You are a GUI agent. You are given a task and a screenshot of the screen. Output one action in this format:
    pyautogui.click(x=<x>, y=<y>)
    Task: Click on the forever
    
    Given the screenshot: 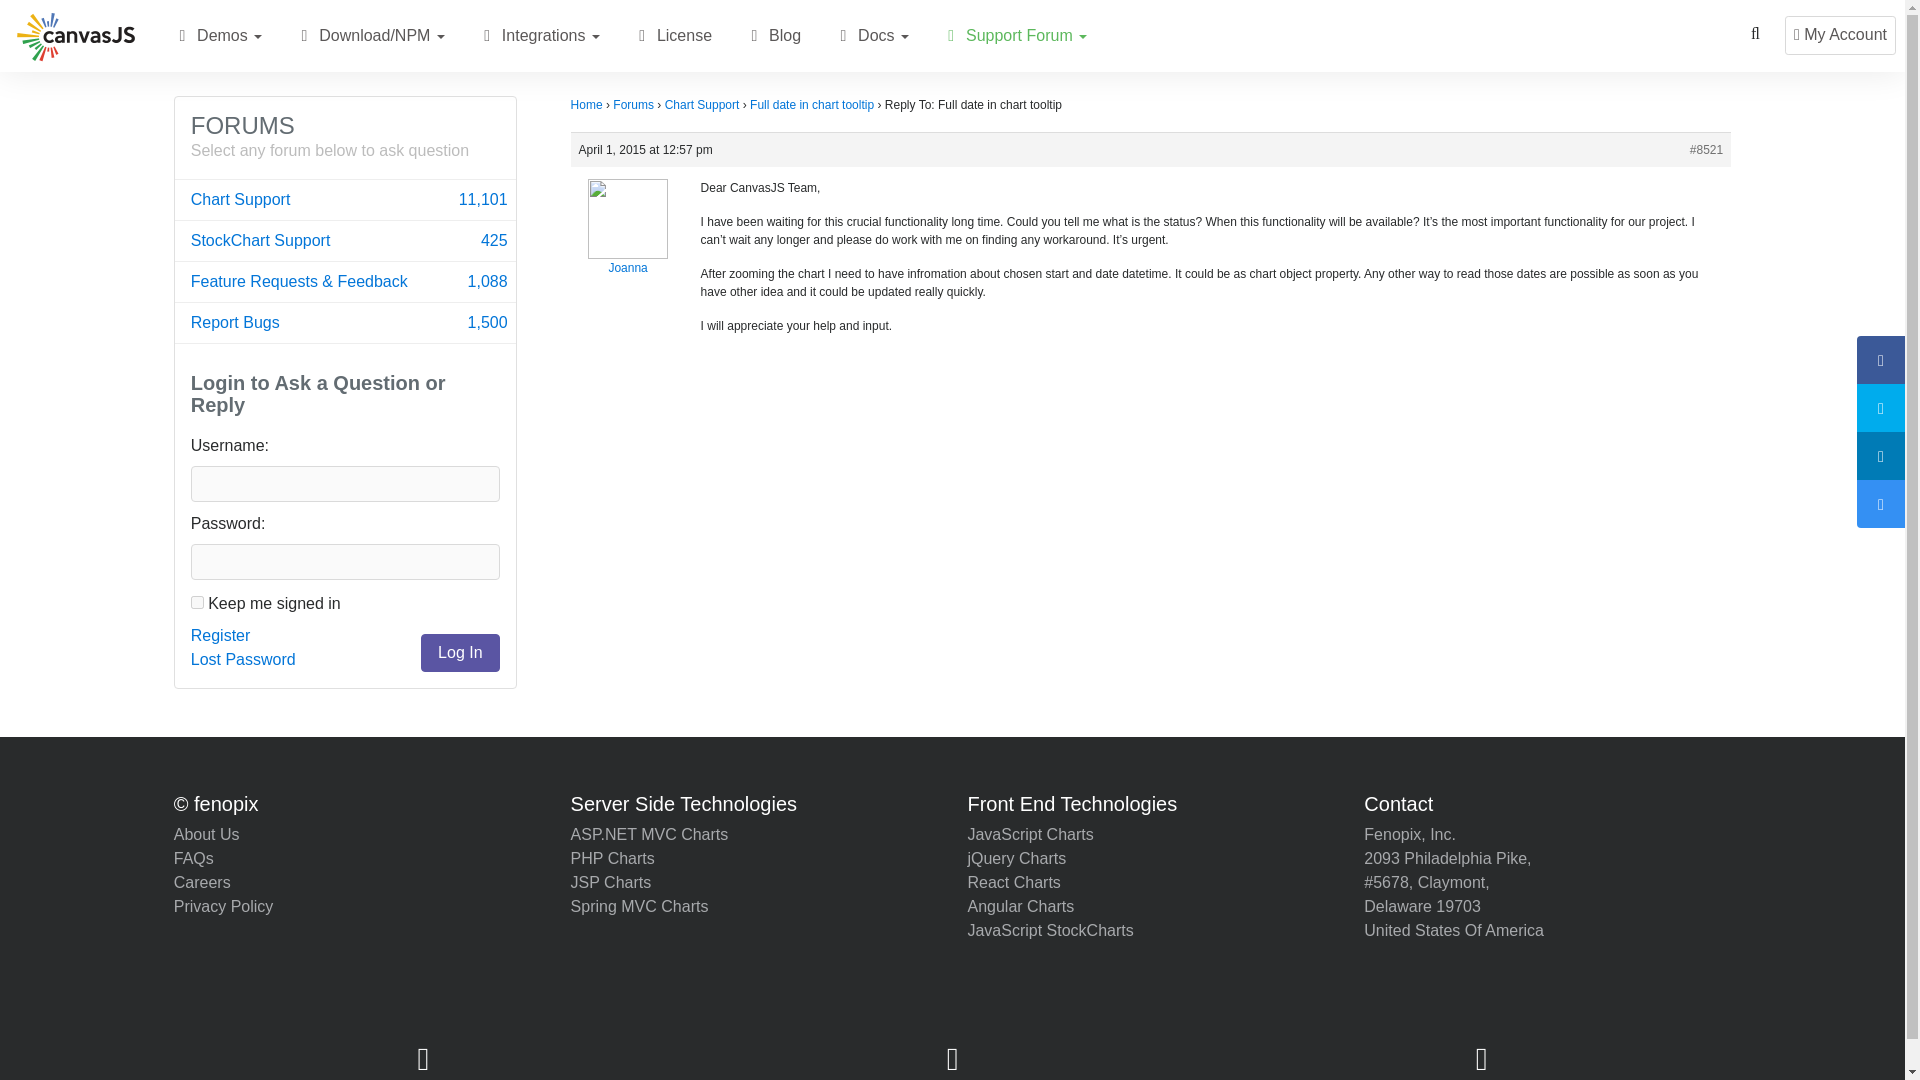 What is the action you would take?
    pyautogui.click(x=486, y=36)
    